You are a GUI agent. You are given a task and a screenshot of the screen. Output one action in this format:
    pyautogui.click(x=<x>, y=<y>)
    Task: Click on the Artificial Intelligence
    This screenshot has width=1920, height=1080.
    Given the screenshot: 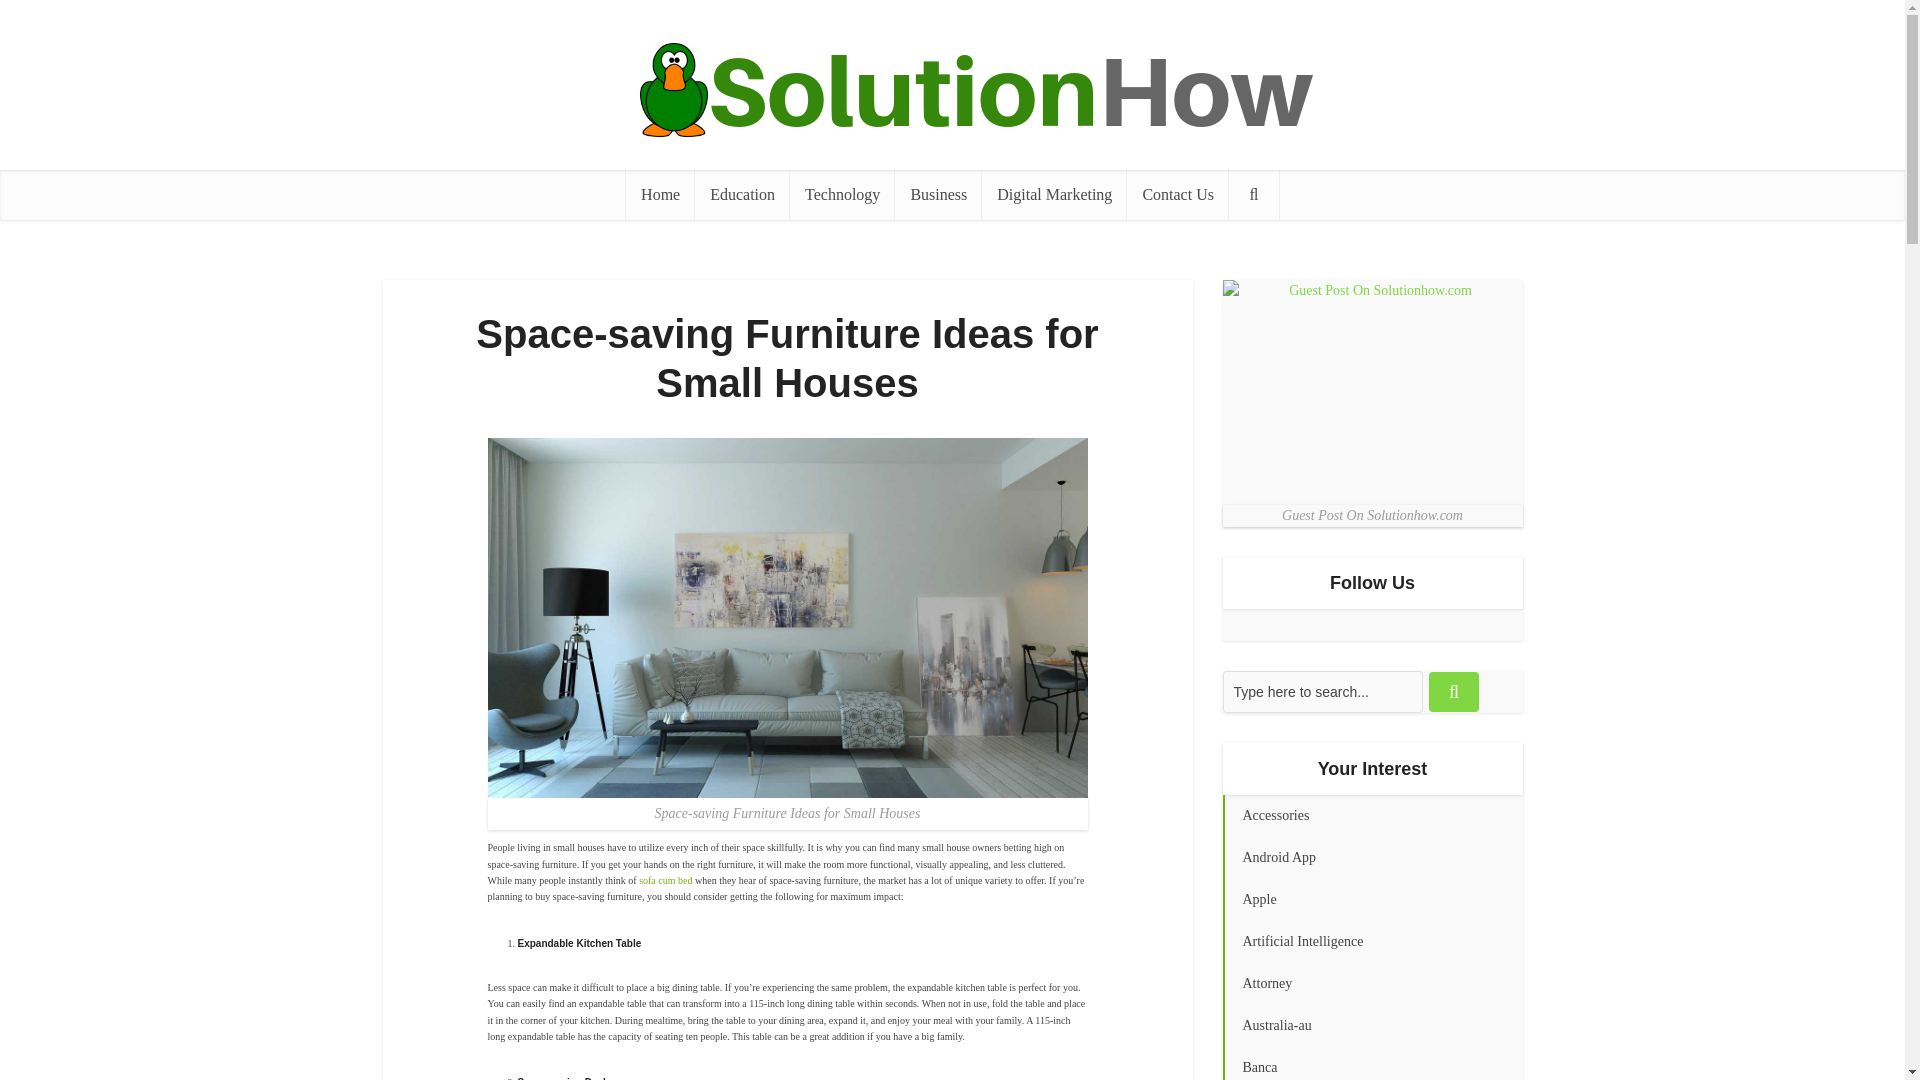 What is the action you would take?
    pyautogui.click(x=1372, y=942)
    